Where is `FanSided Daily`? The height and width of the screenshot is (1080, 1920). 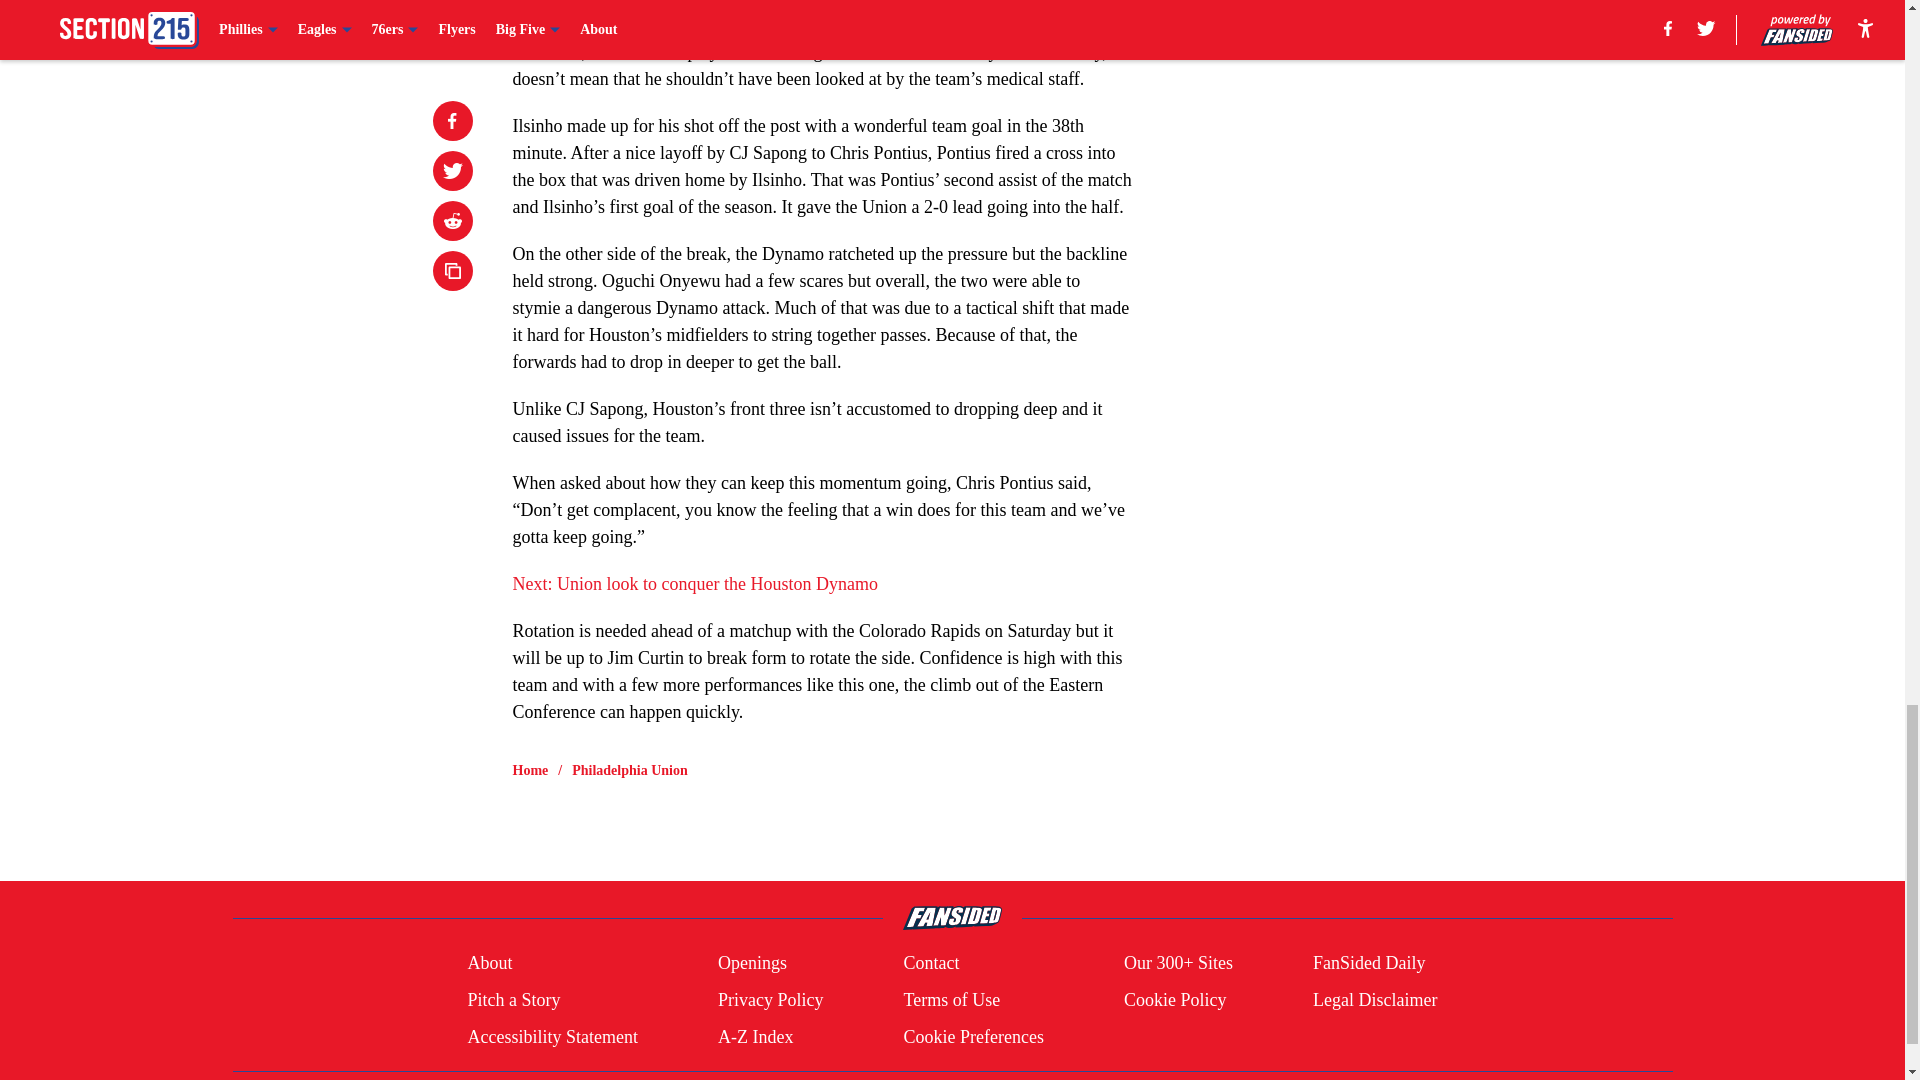
FanSided Daily is located at coordinates (1370, 964).